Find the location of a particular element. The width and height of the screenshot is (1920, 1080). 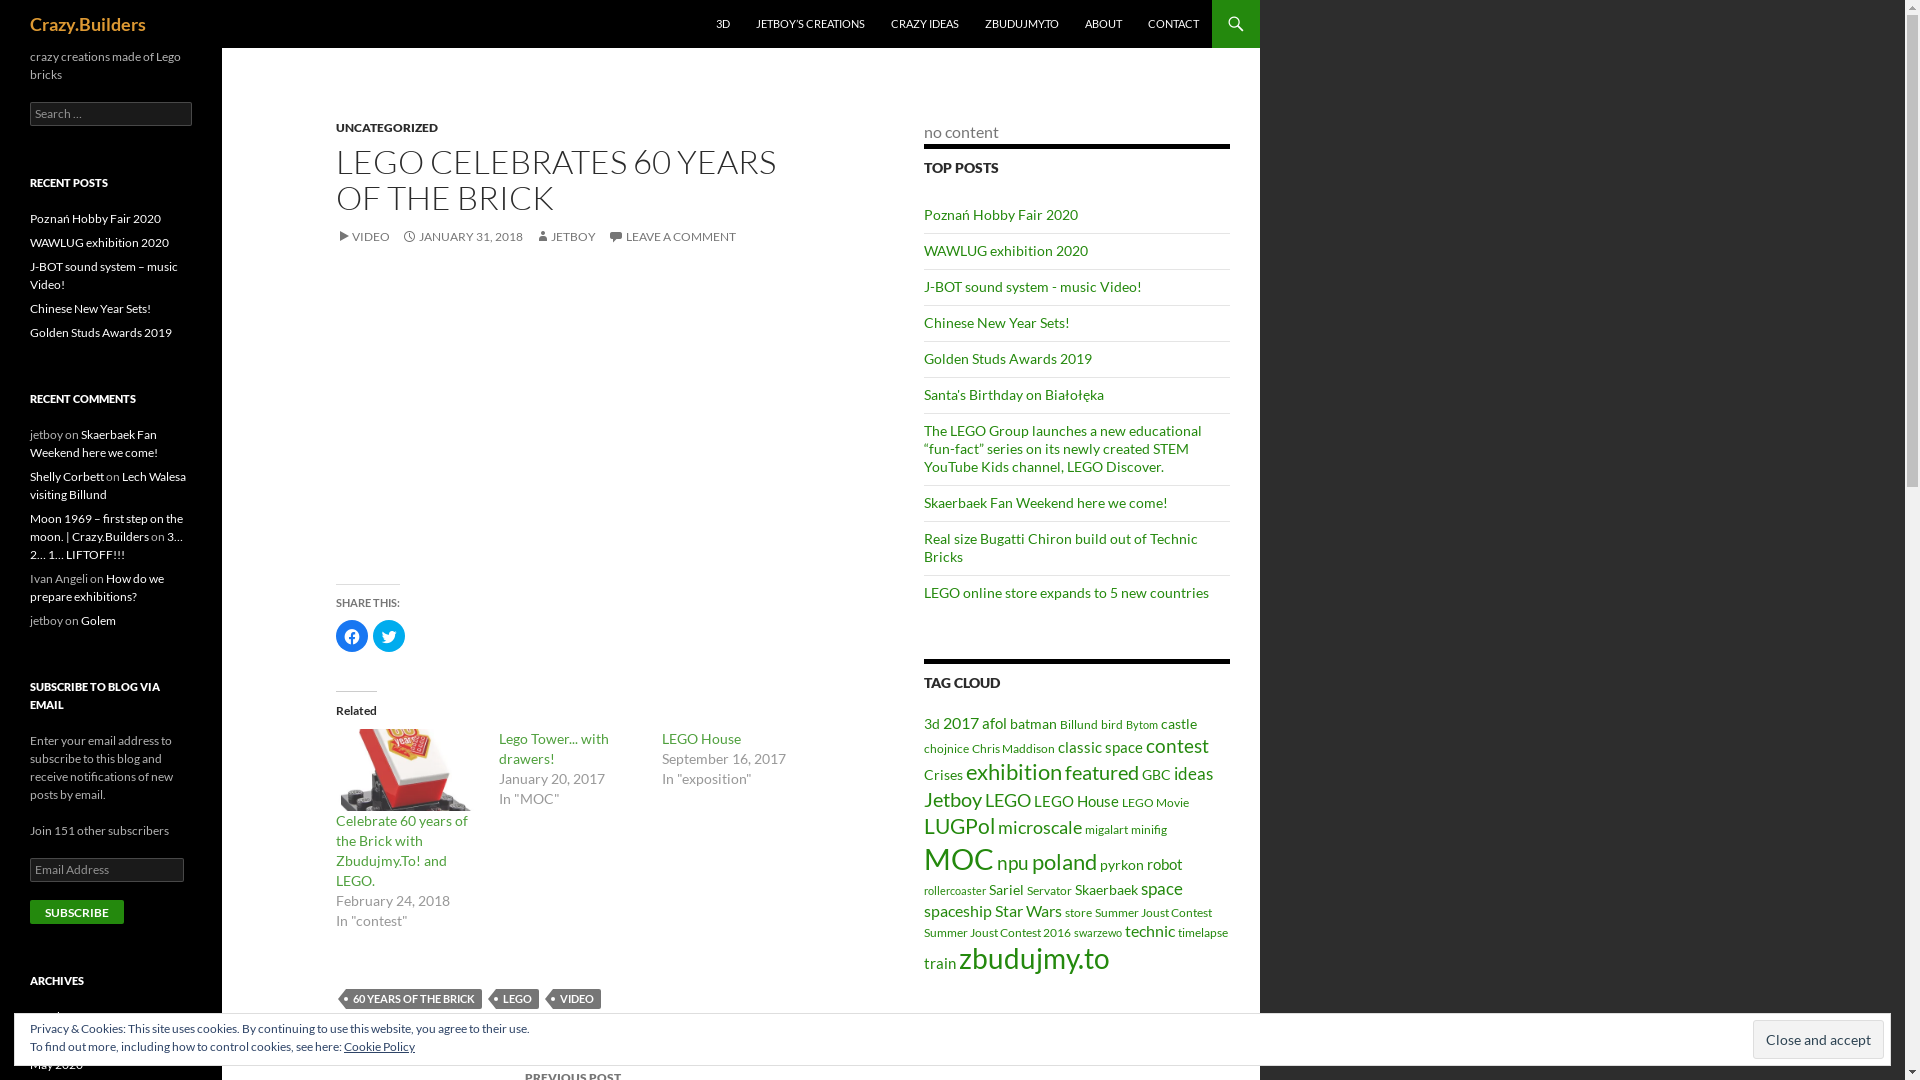

LEGO House is located at coordinates (1076, 801).